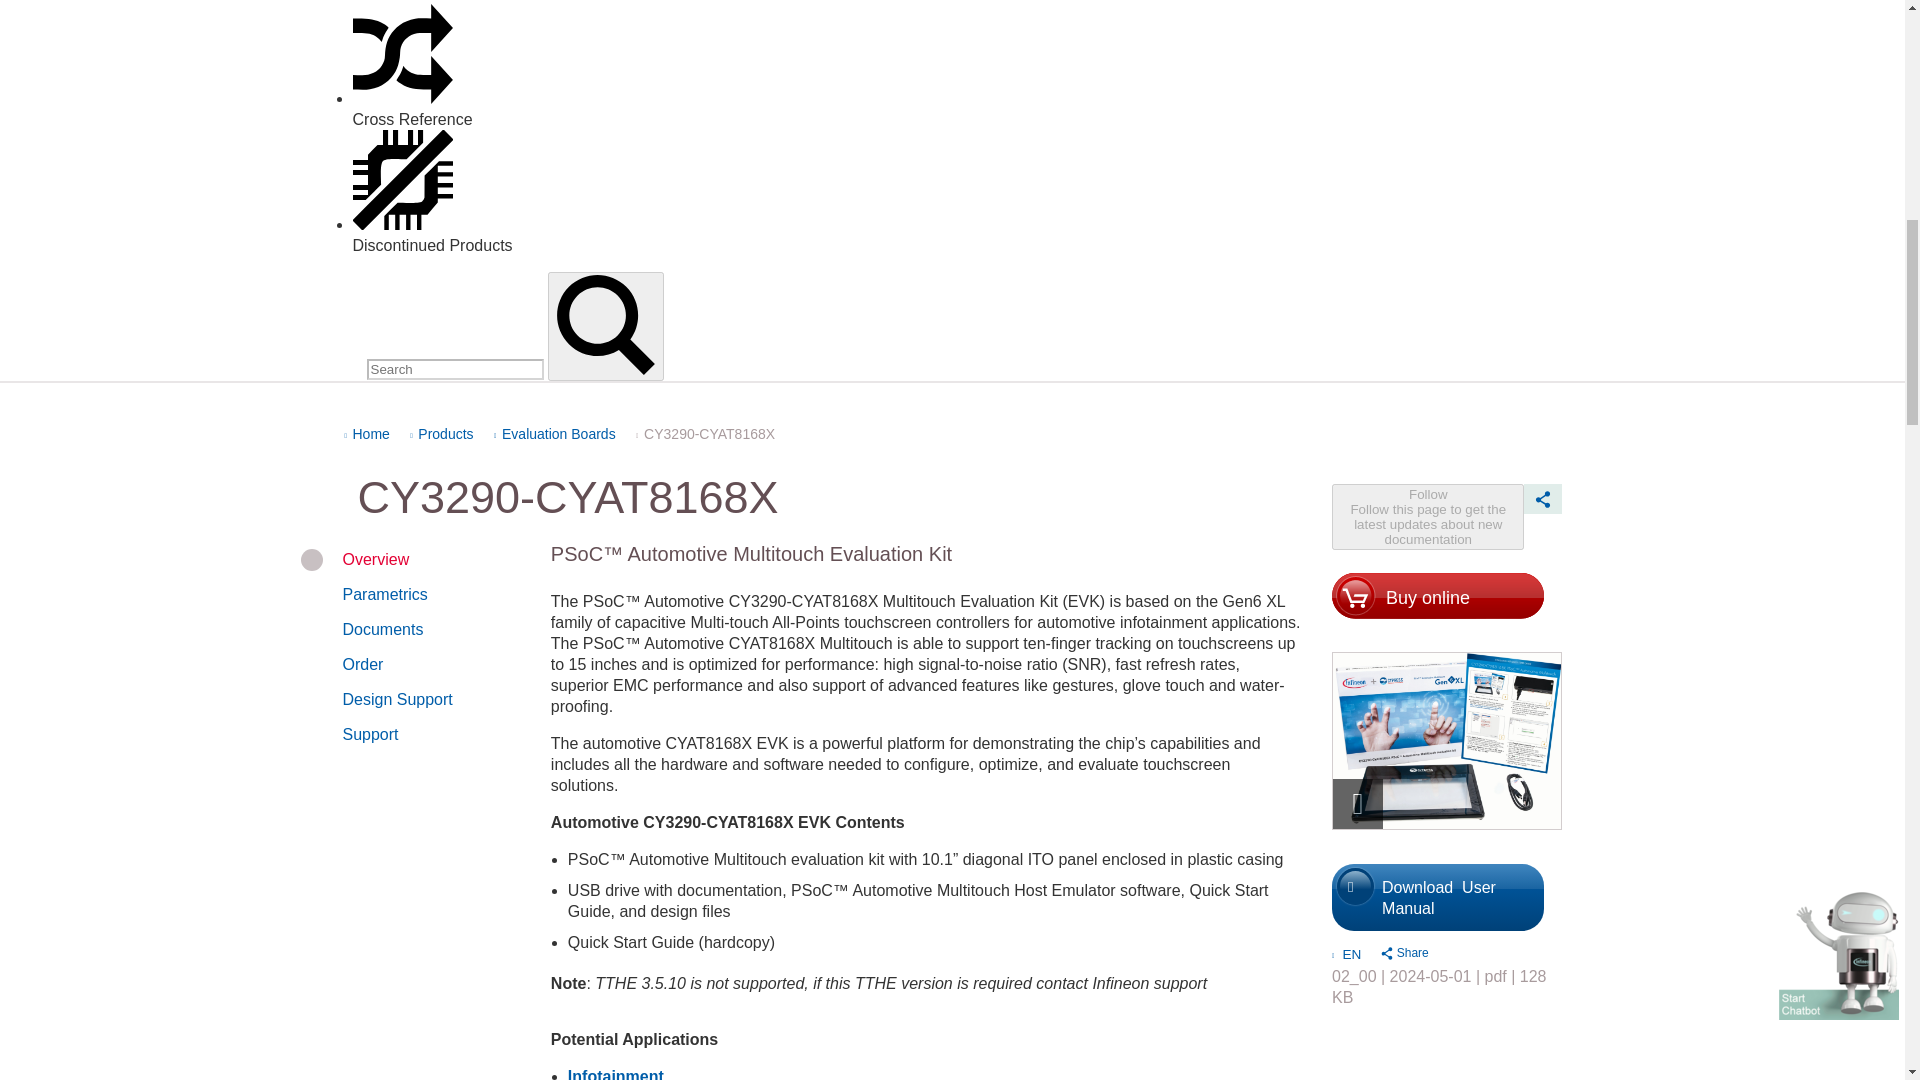  I want to click on for myInfineon users only, so click(1447, 914).